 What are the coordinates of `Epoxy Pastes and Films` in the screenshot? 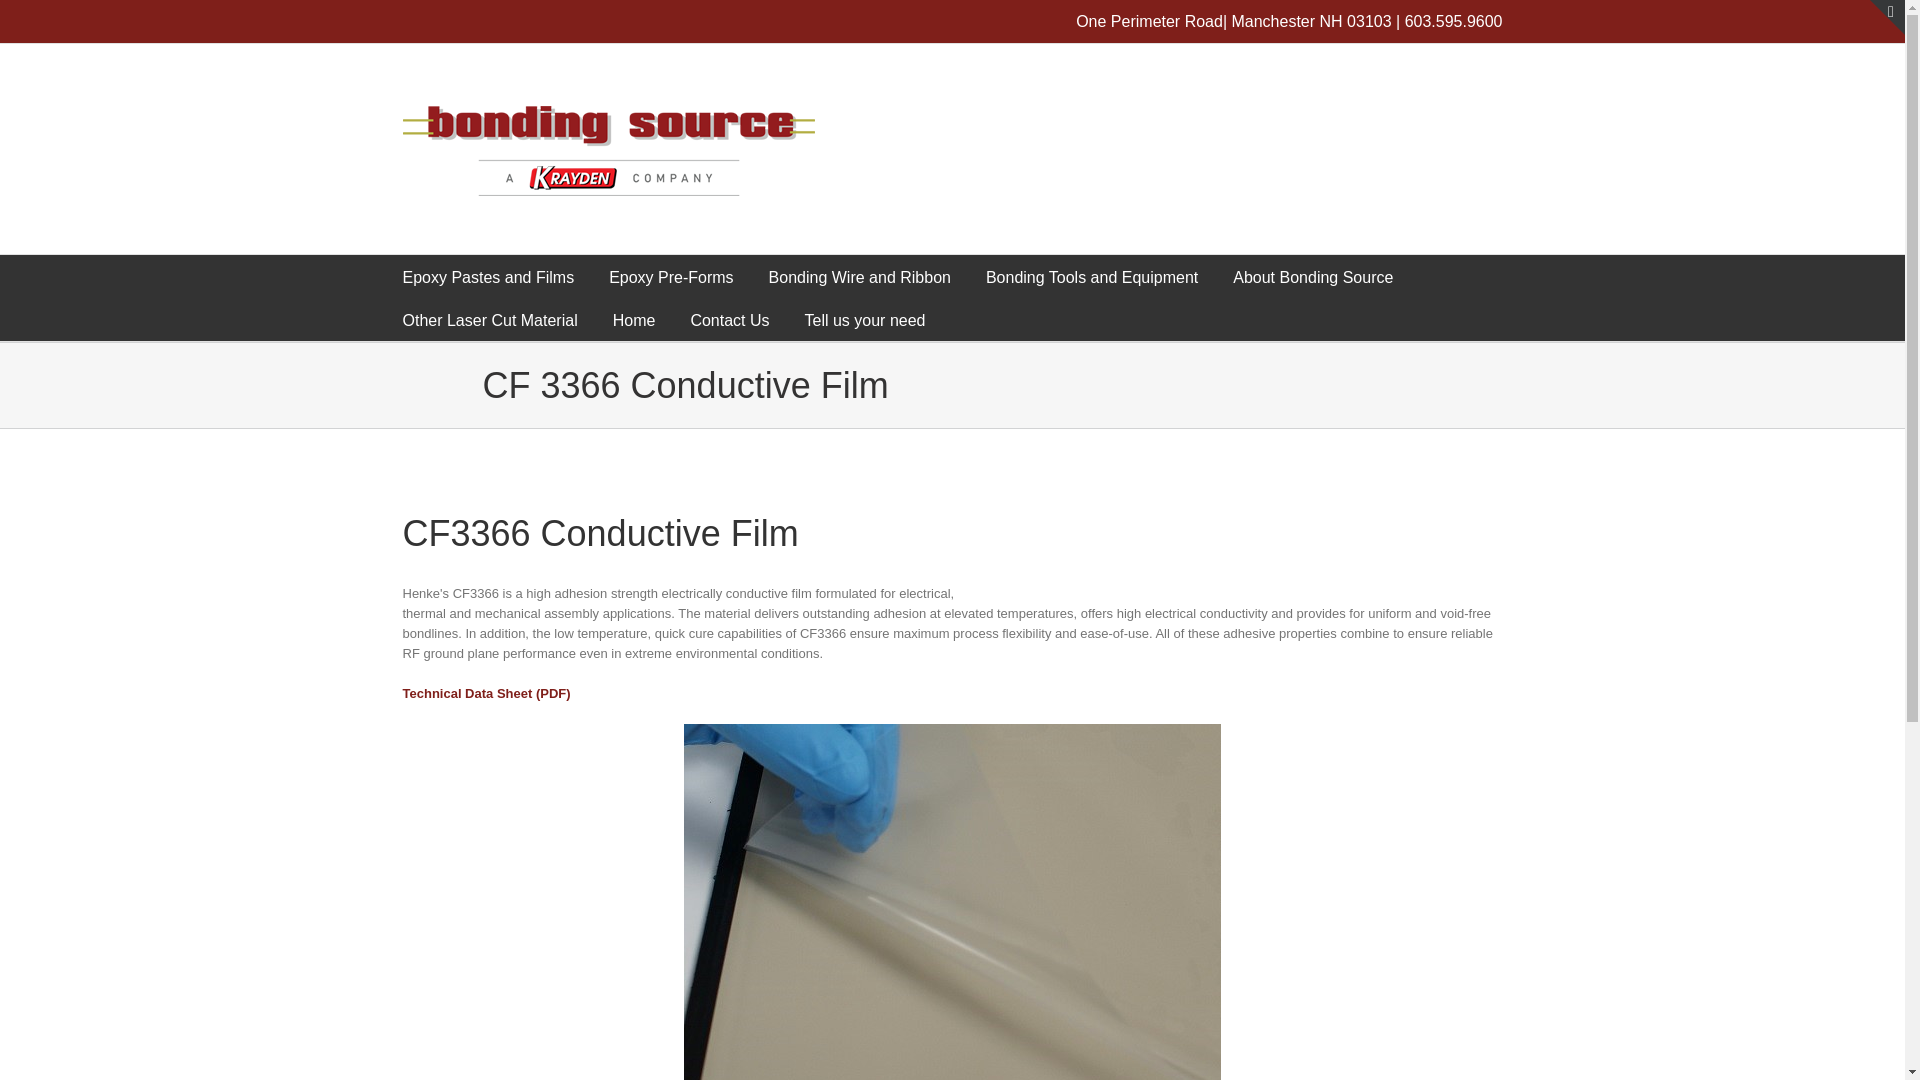 It's located at (488, 276).